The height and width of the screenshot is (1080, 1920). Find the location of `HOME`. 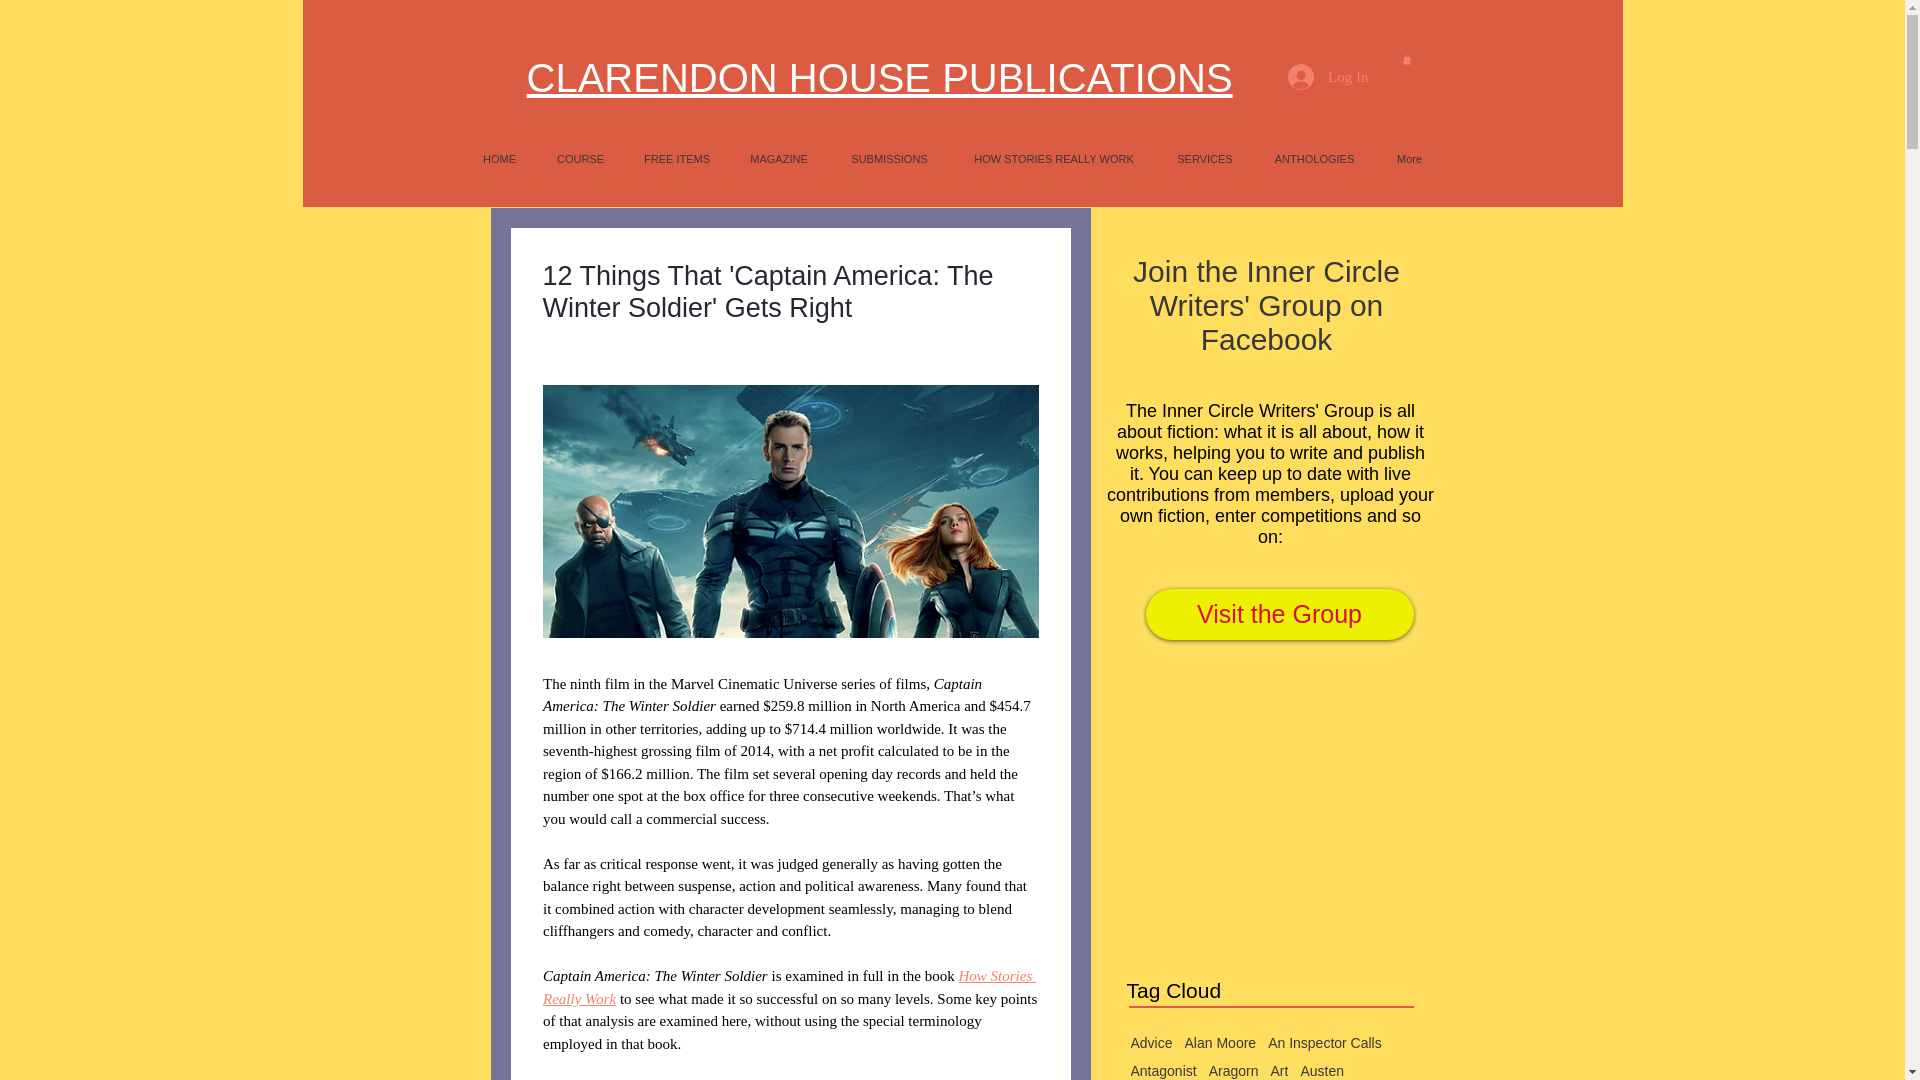

HOME is located at coordinates (498, 158).